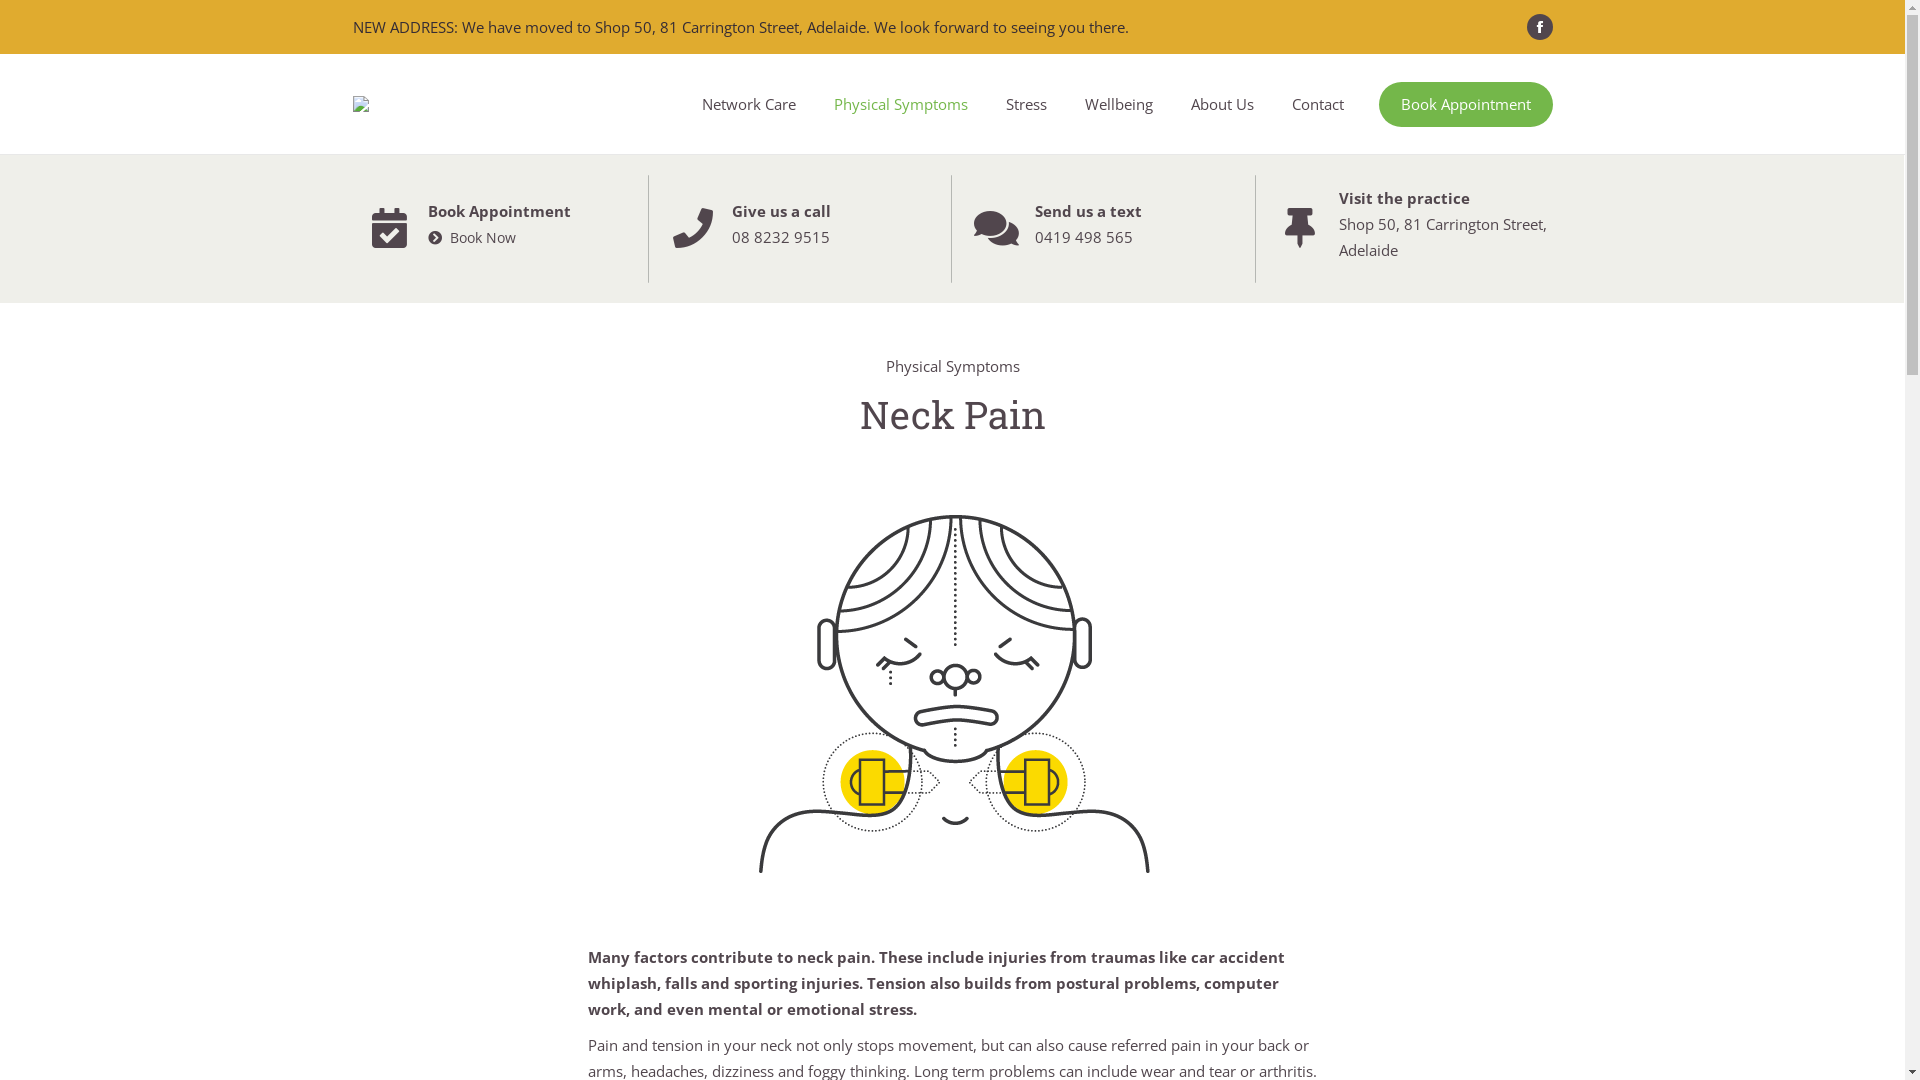 The image size is (1920, 1080). Describe the element at coordinates (1026, 104) in the screenshot. I see `Stress` at that location.